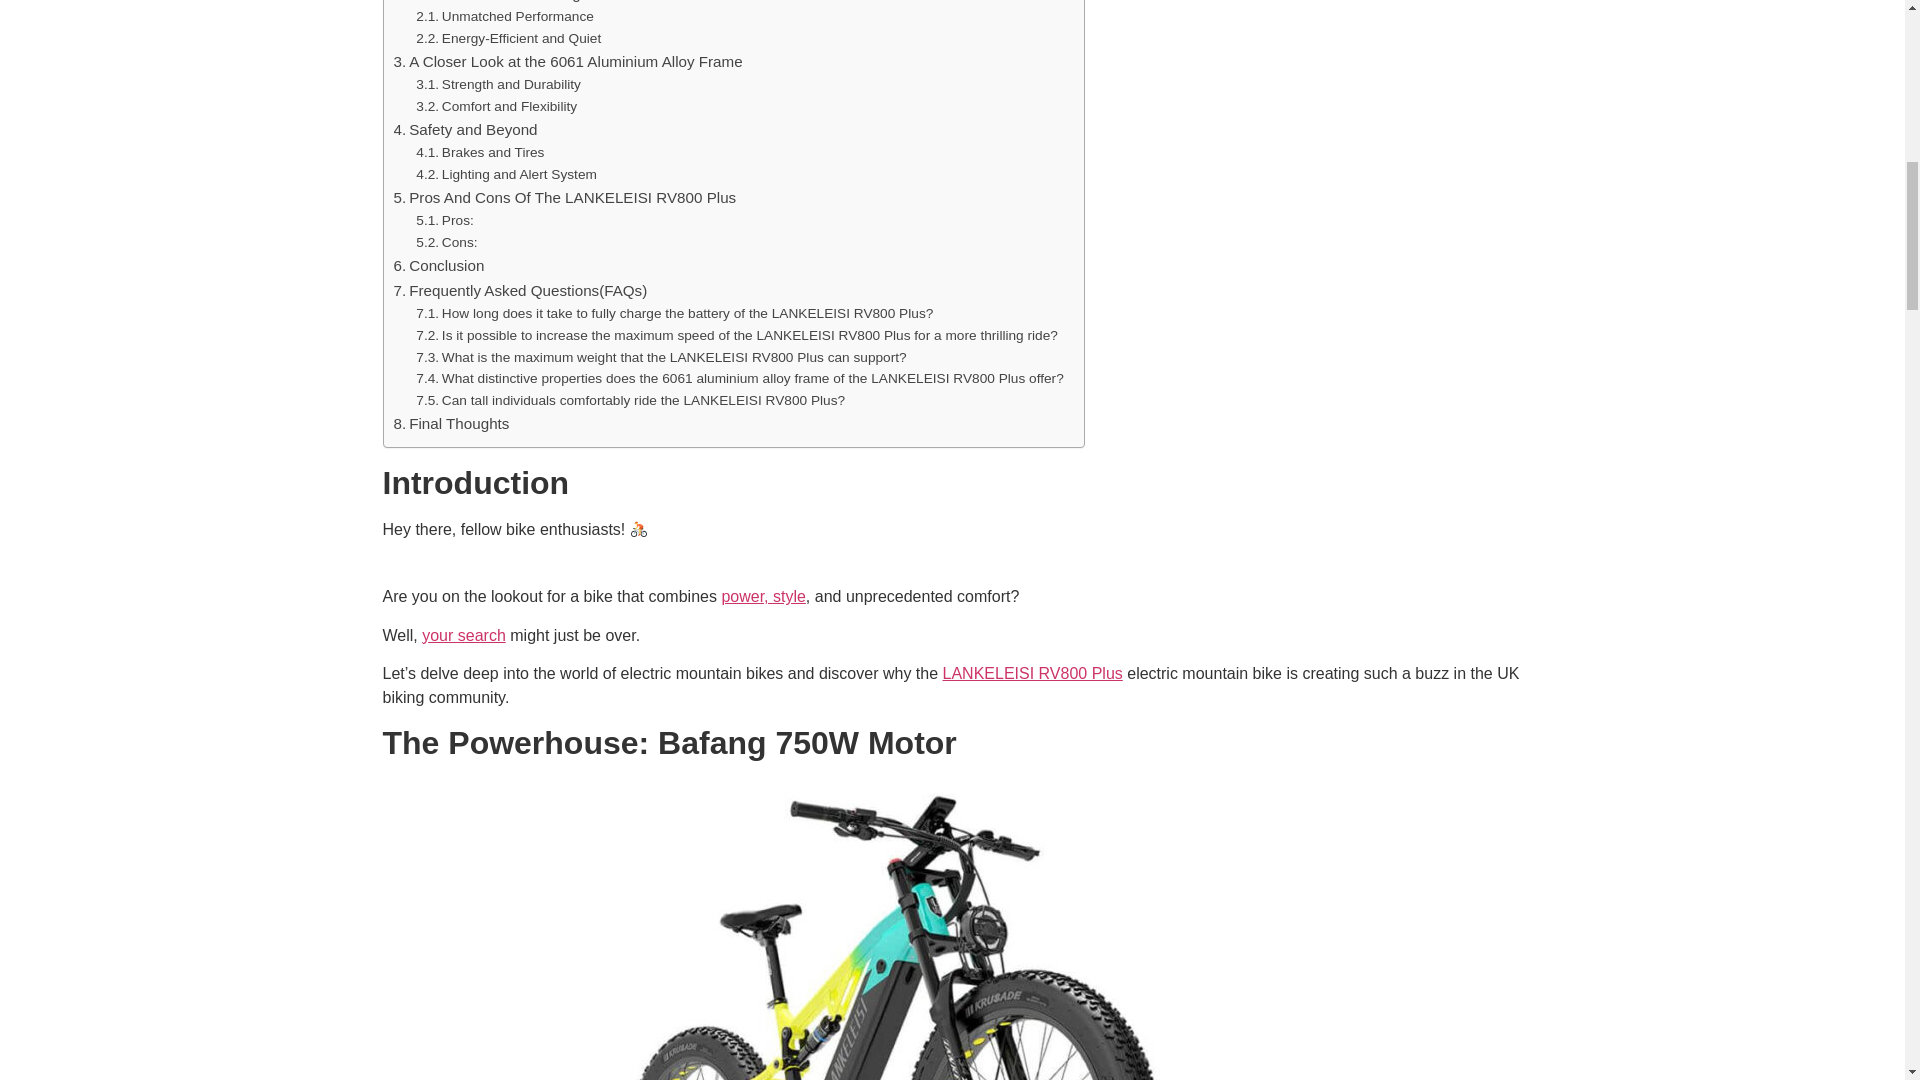  I want to click on Strength and Durability, so click(498, 85).